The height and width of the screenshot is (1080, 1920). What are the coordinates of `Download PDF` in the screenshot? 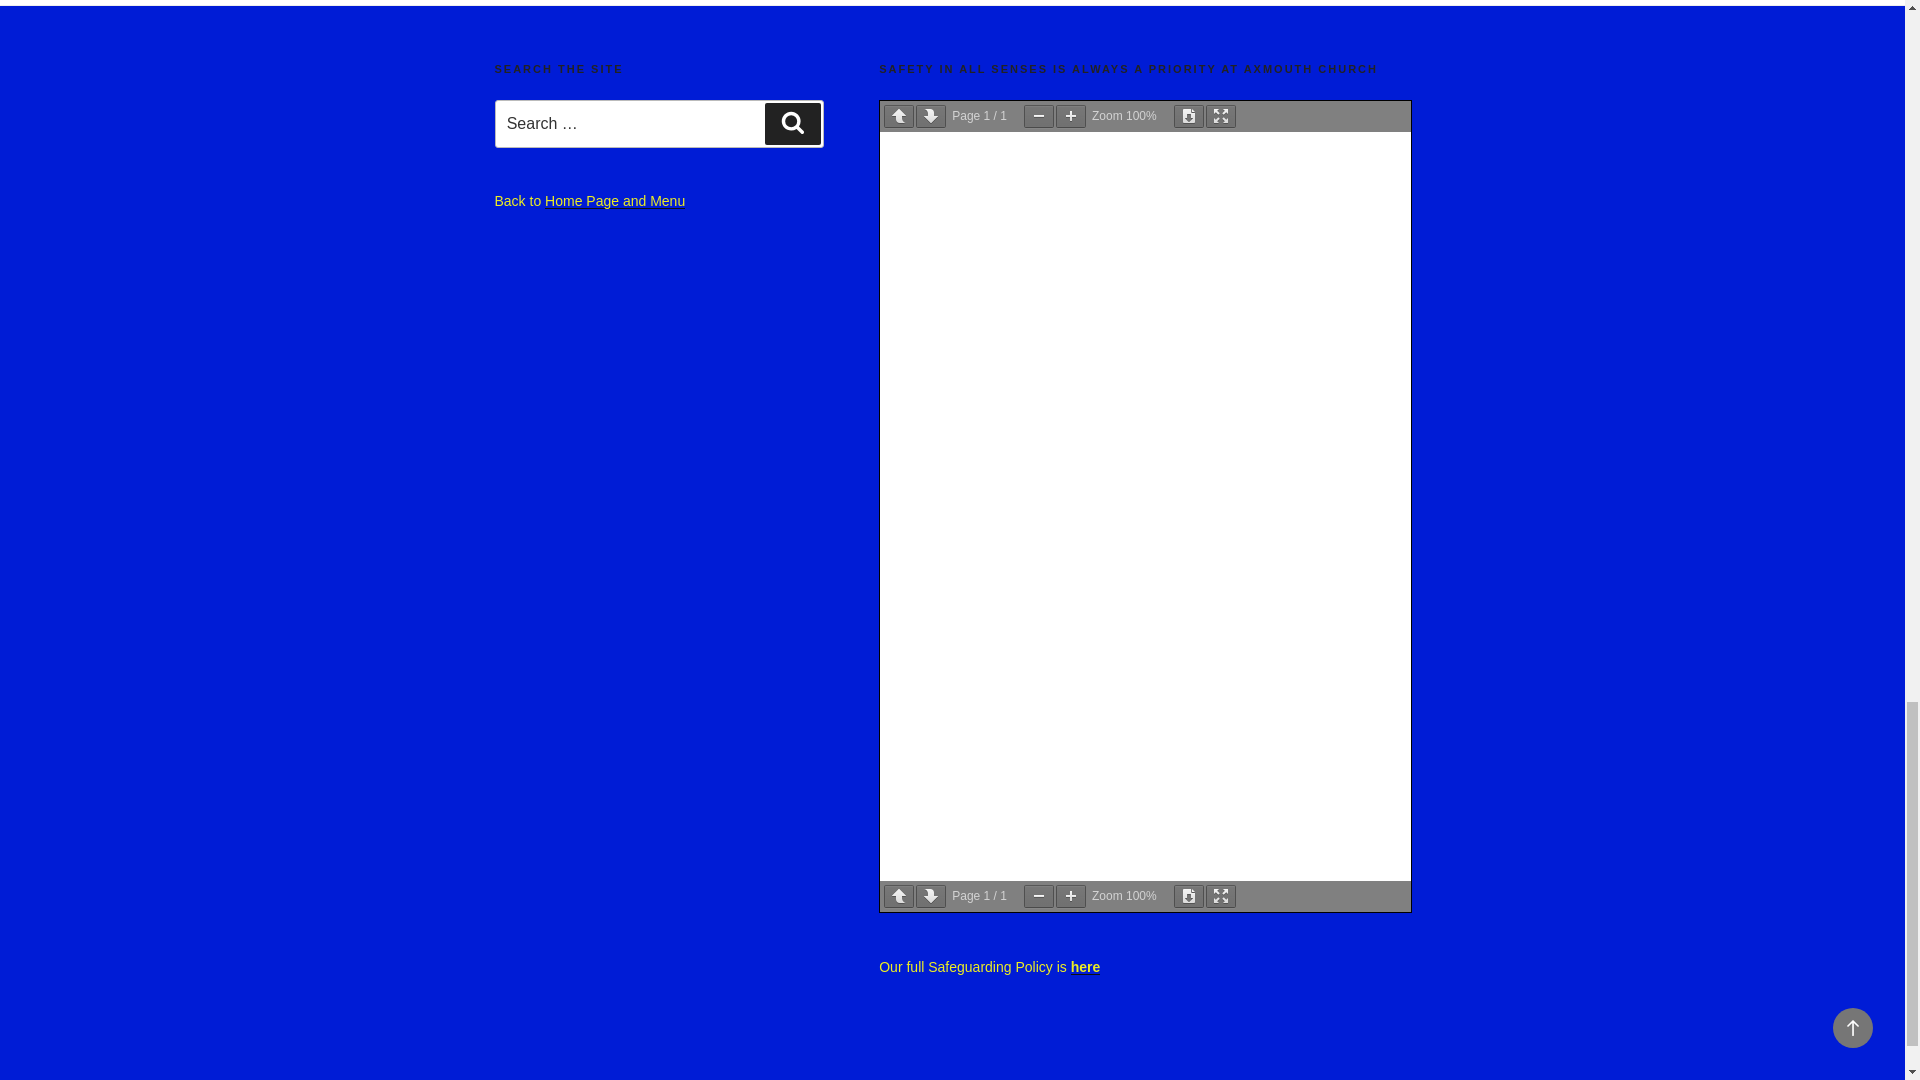 It's located at (1188, 116).